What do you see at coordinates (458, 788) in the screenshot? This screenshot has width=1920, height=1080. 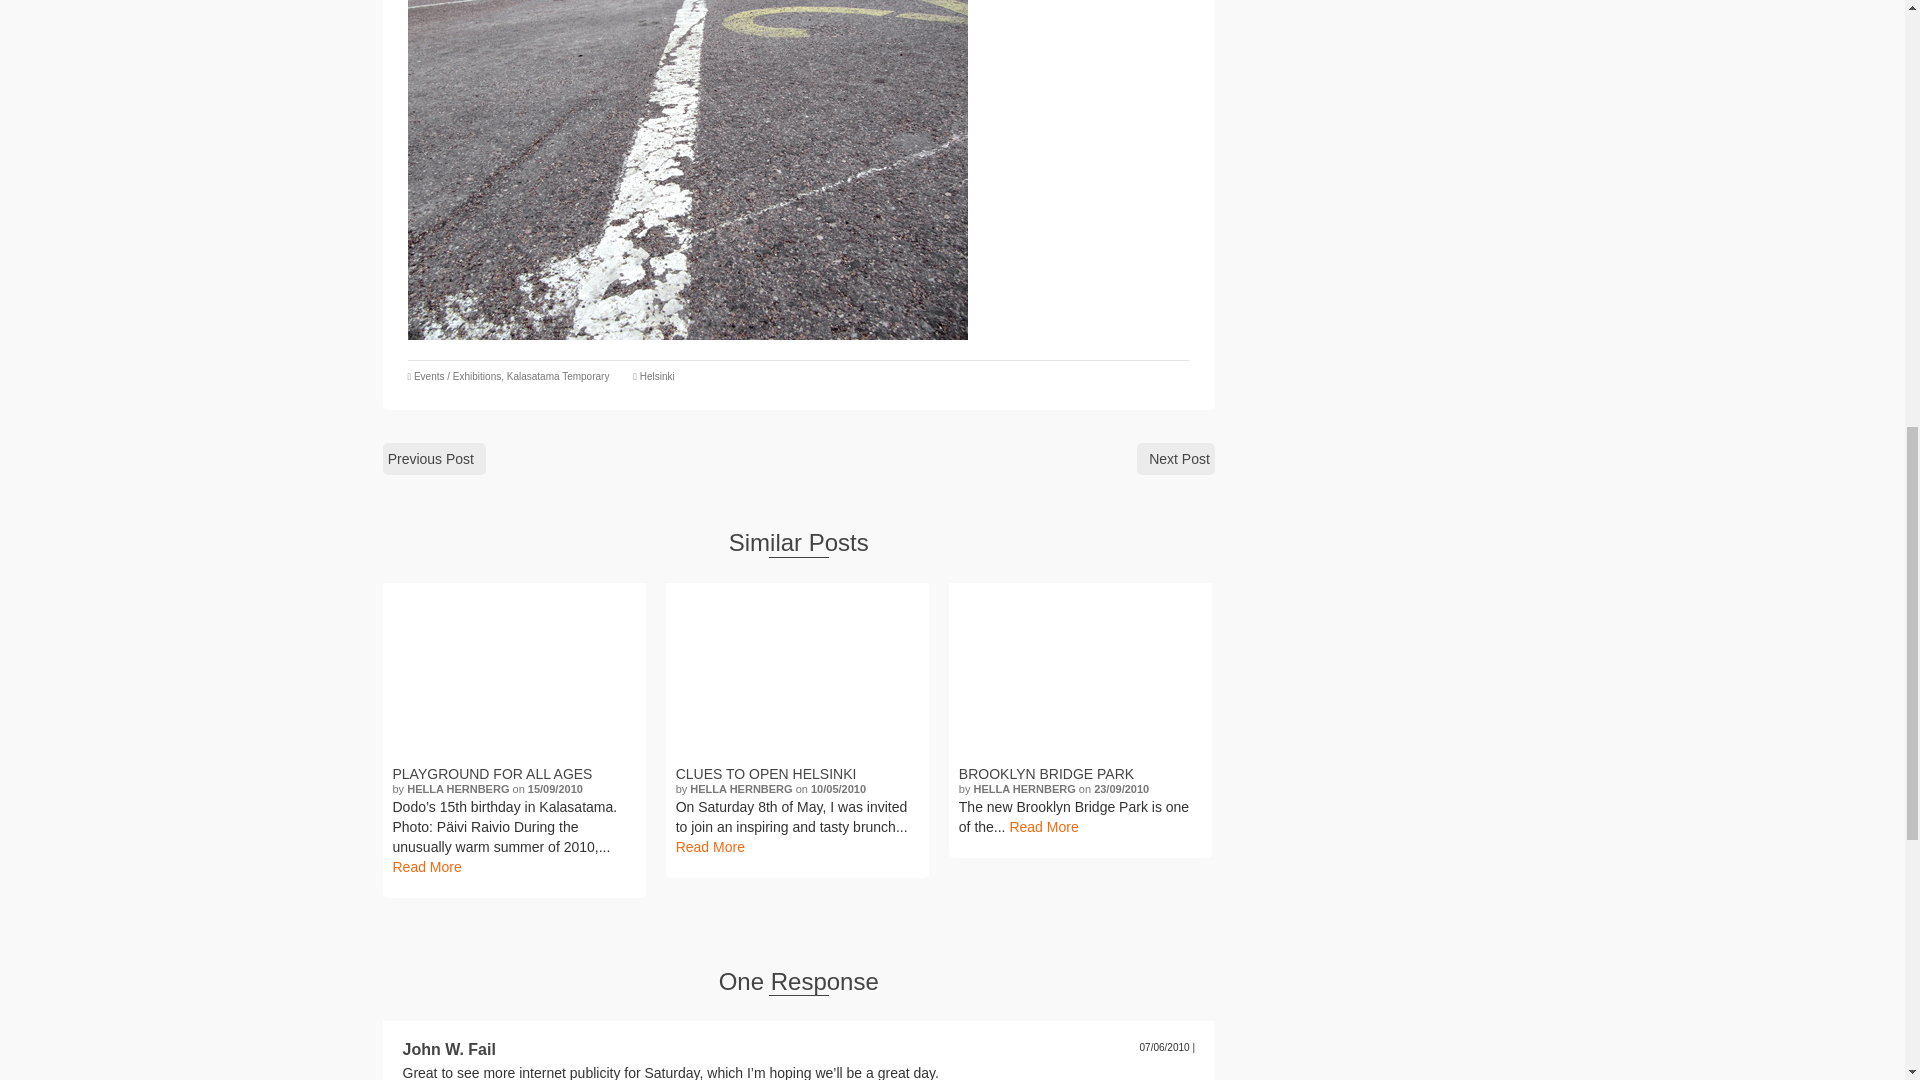 I see `HELLA HERNBERG` at bounding box center [458, 788].